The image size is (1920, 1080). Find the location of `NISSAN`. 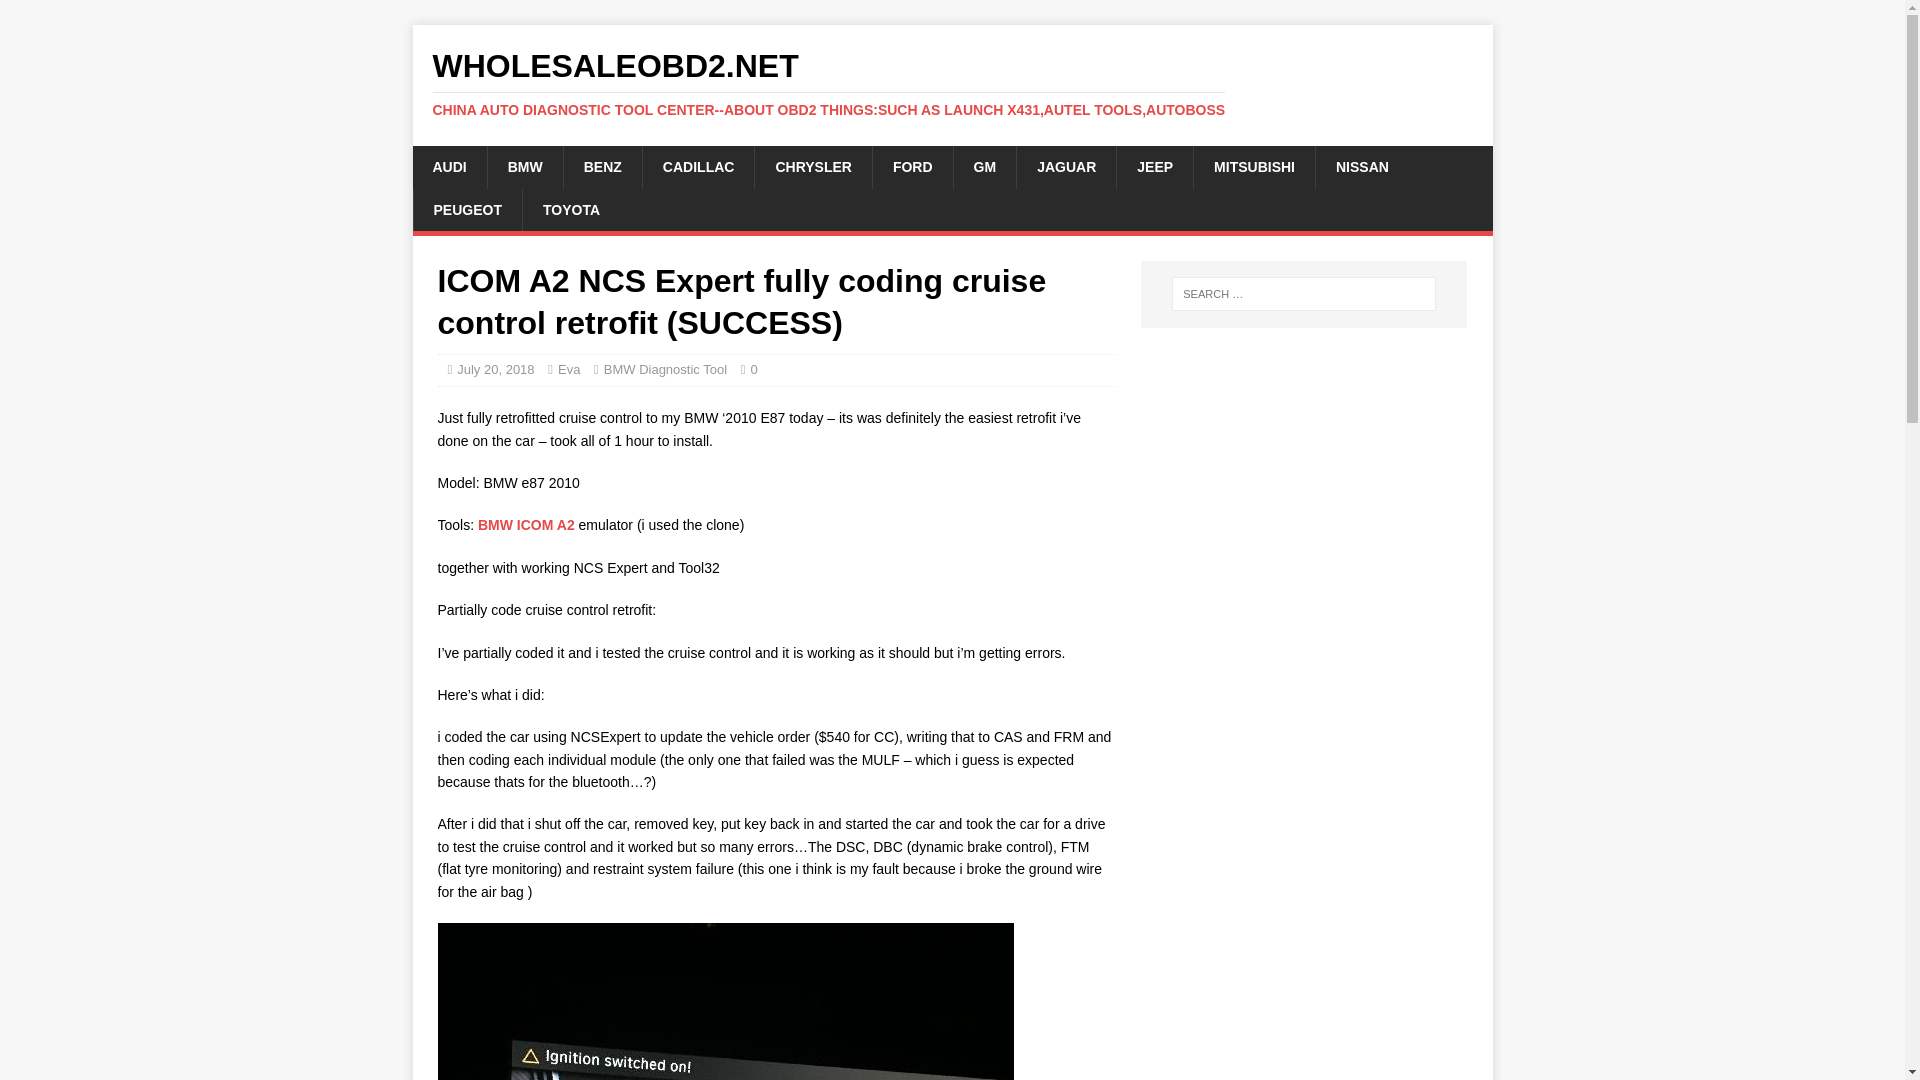

NISSAN is located at coordinates (1362, 166).